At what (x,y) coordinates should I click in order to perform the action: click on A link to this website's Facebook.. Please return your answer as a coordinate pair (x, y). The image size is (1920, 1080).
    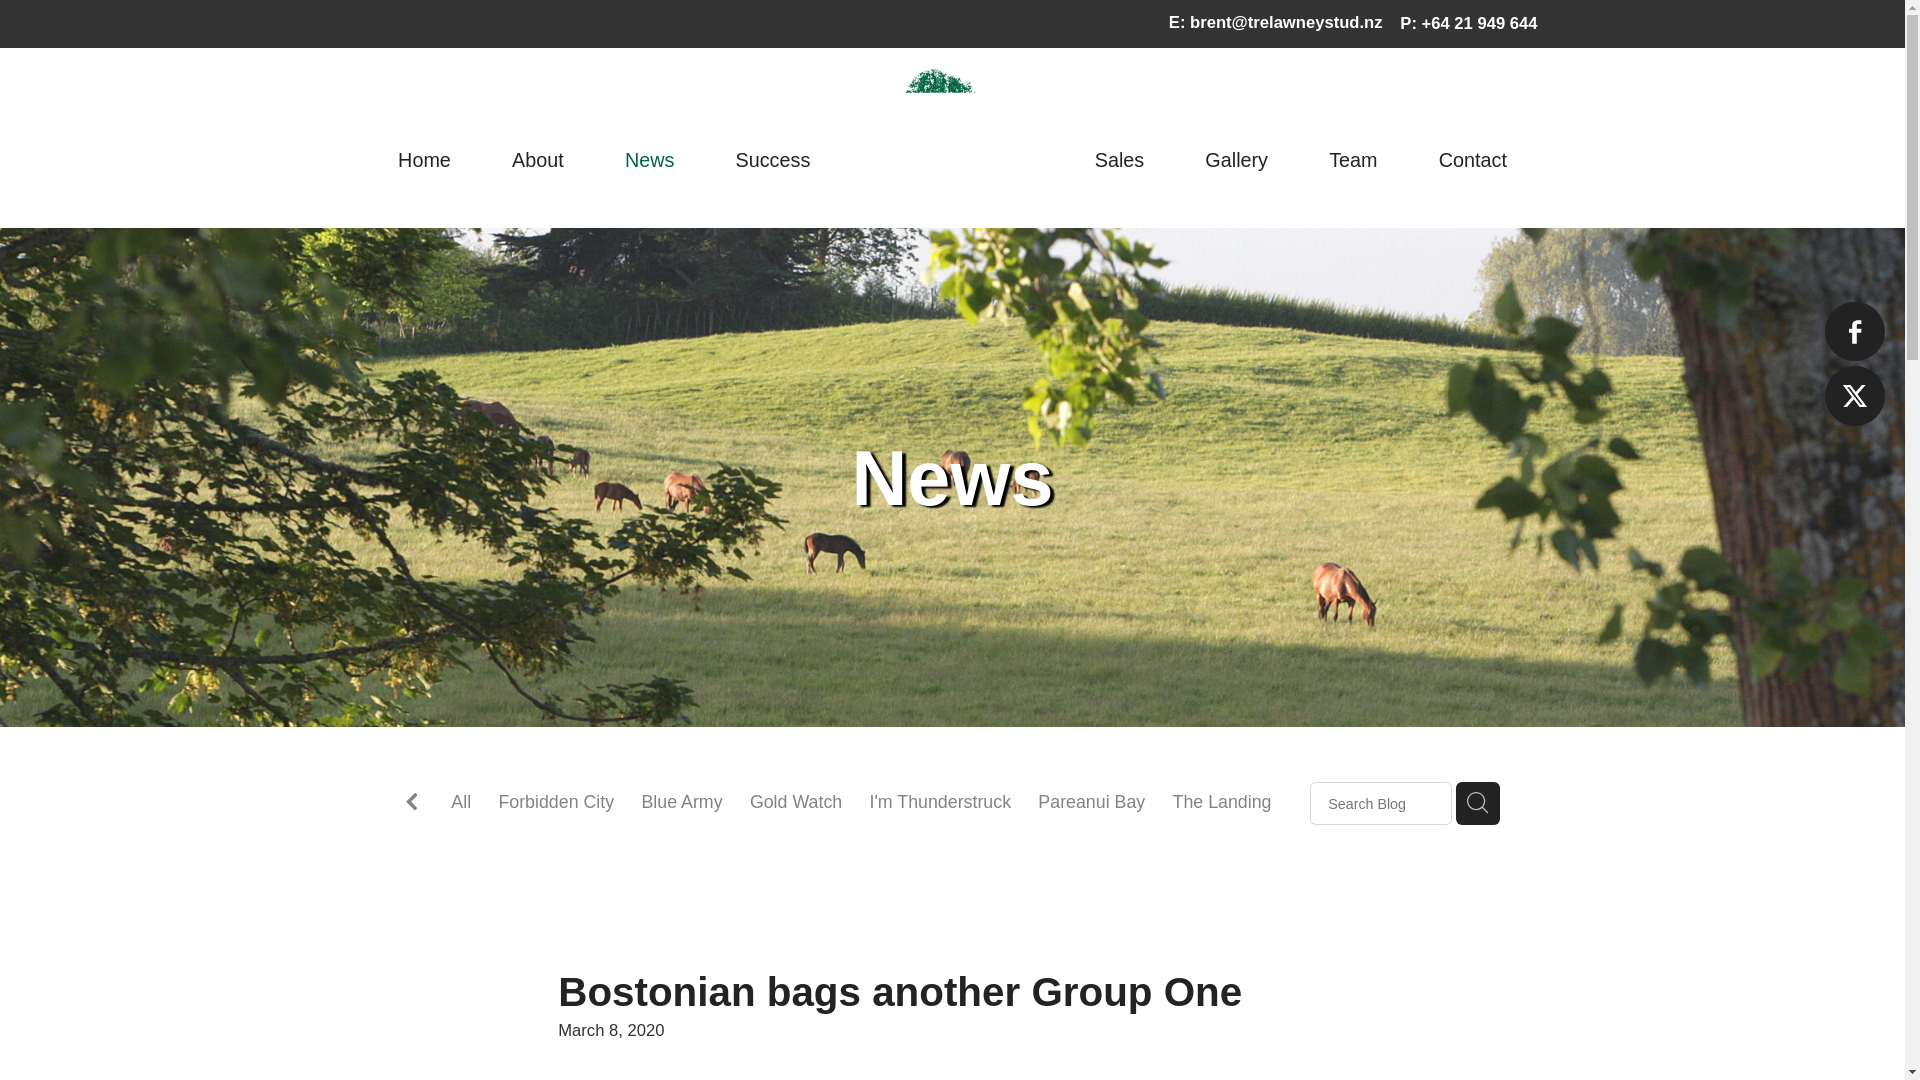
    Looking at the image, I should click on (1854, 331).